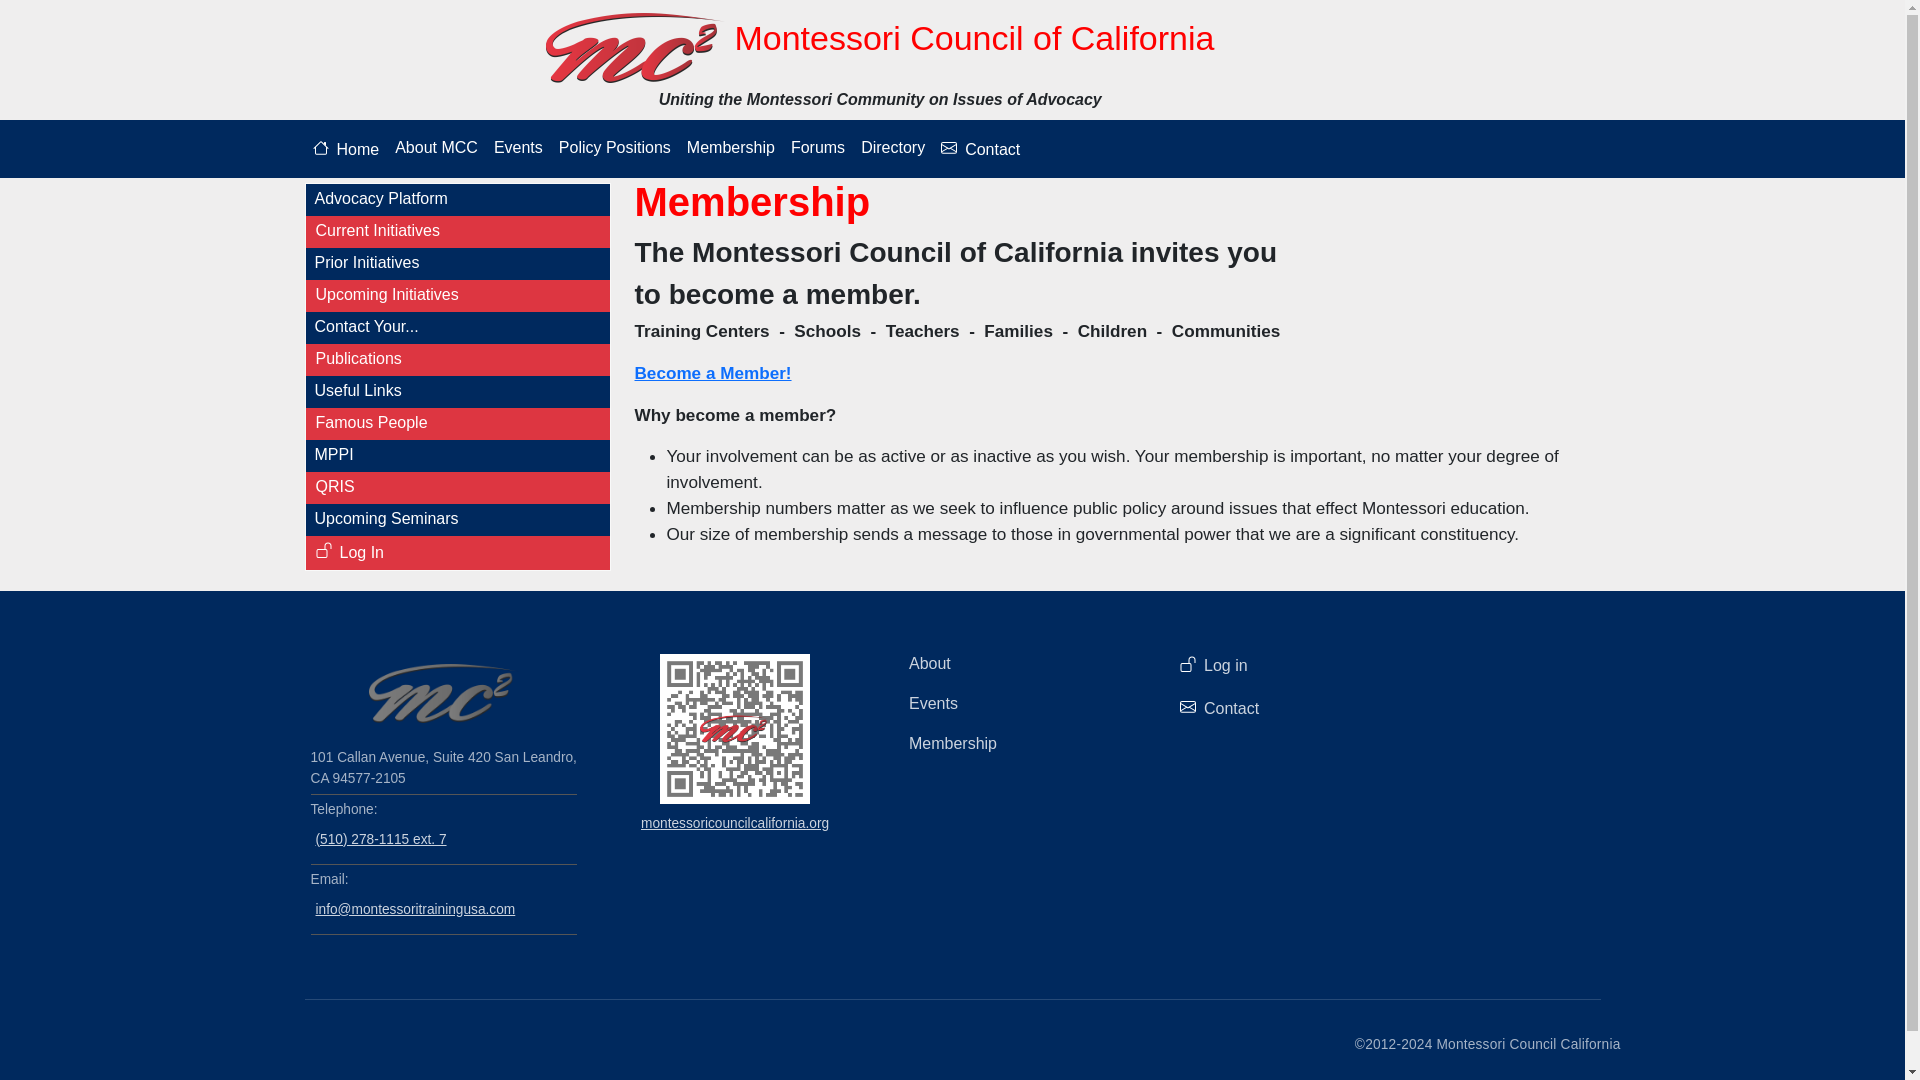  Describe the element at coordinates (456, 518) in the screenshot. I see `Upcoming Seminars` at that location.